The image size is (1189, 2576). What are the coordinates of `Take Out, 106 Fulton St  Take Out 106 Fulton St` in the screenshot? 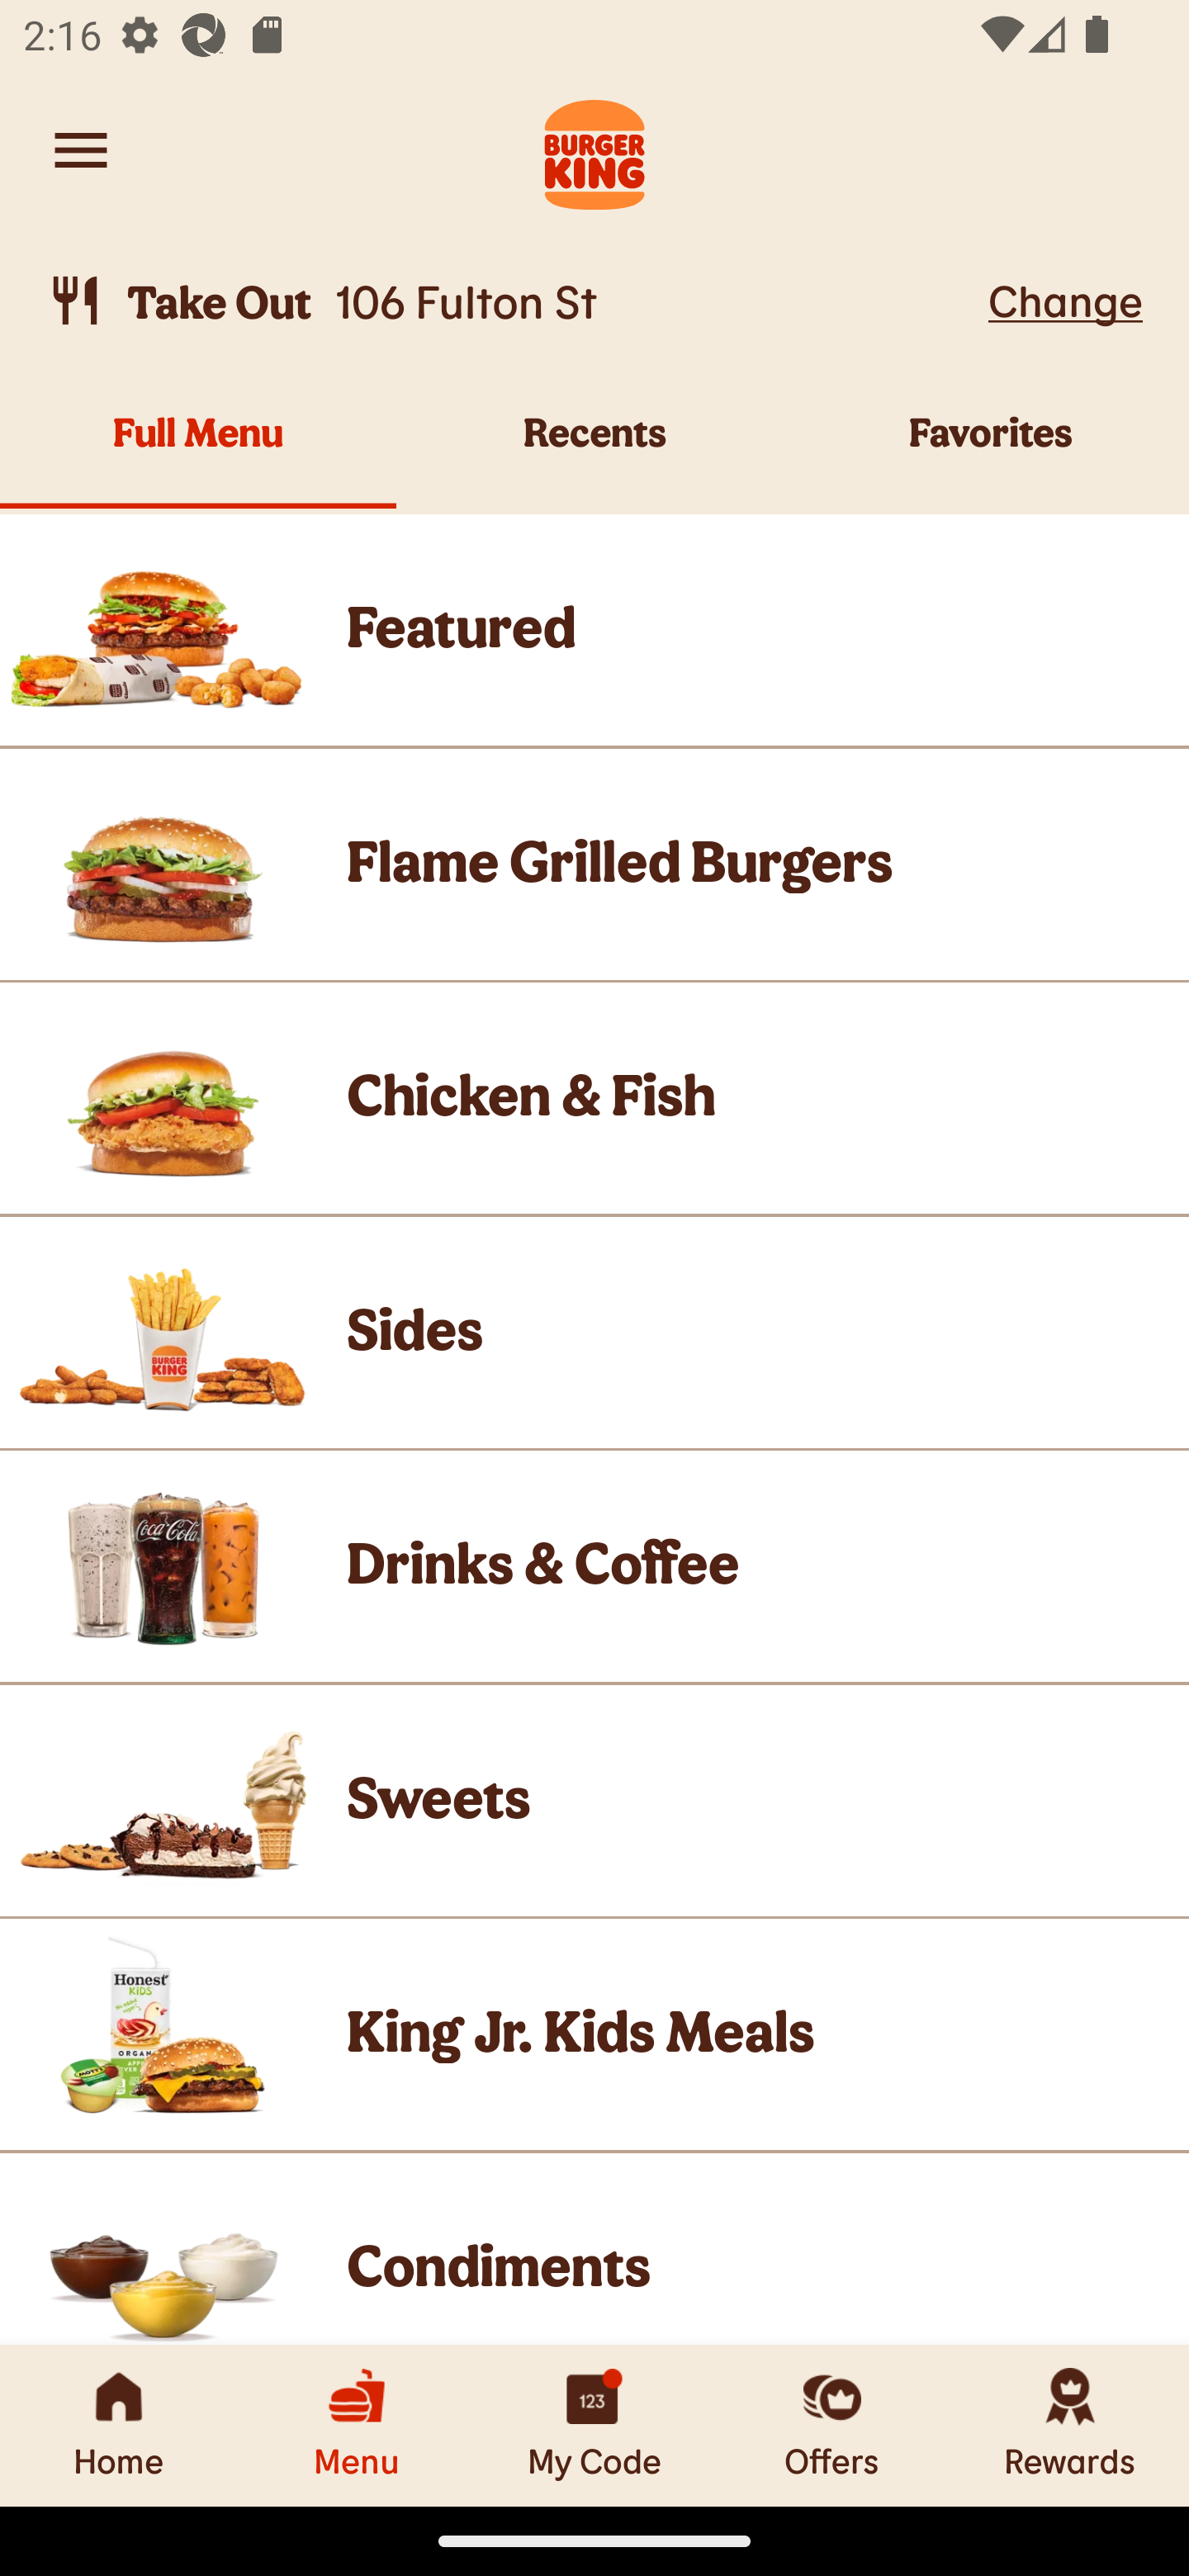 It's located at (512, 301).